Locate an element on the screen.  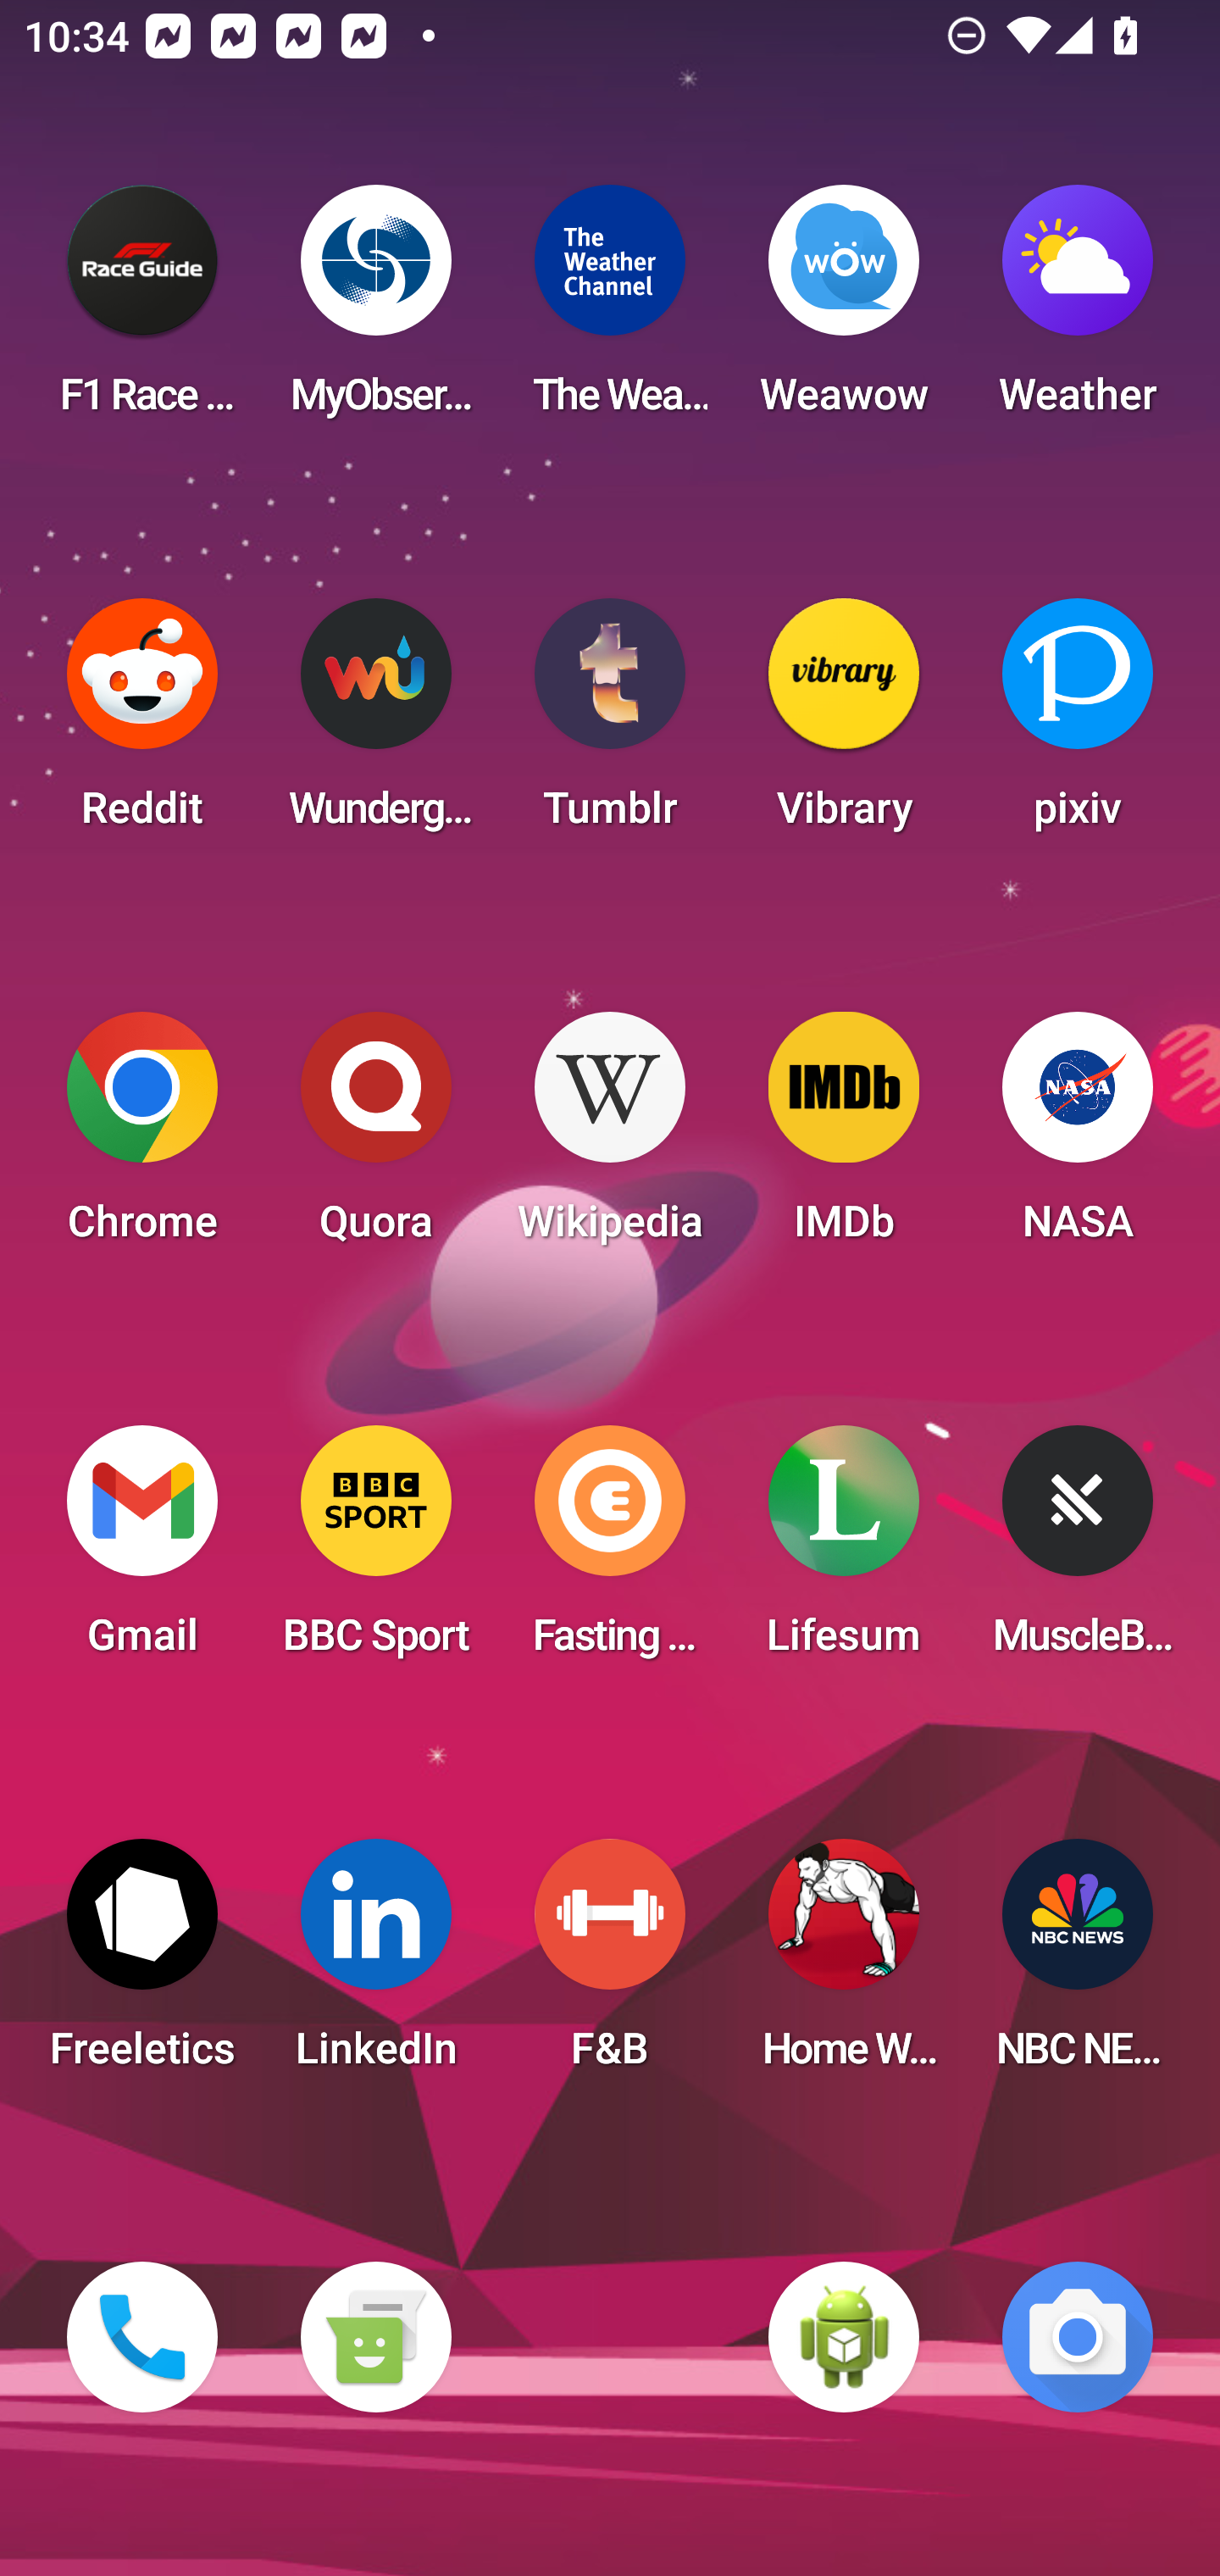
Wikipedia is located at coordinates (610, 1137).